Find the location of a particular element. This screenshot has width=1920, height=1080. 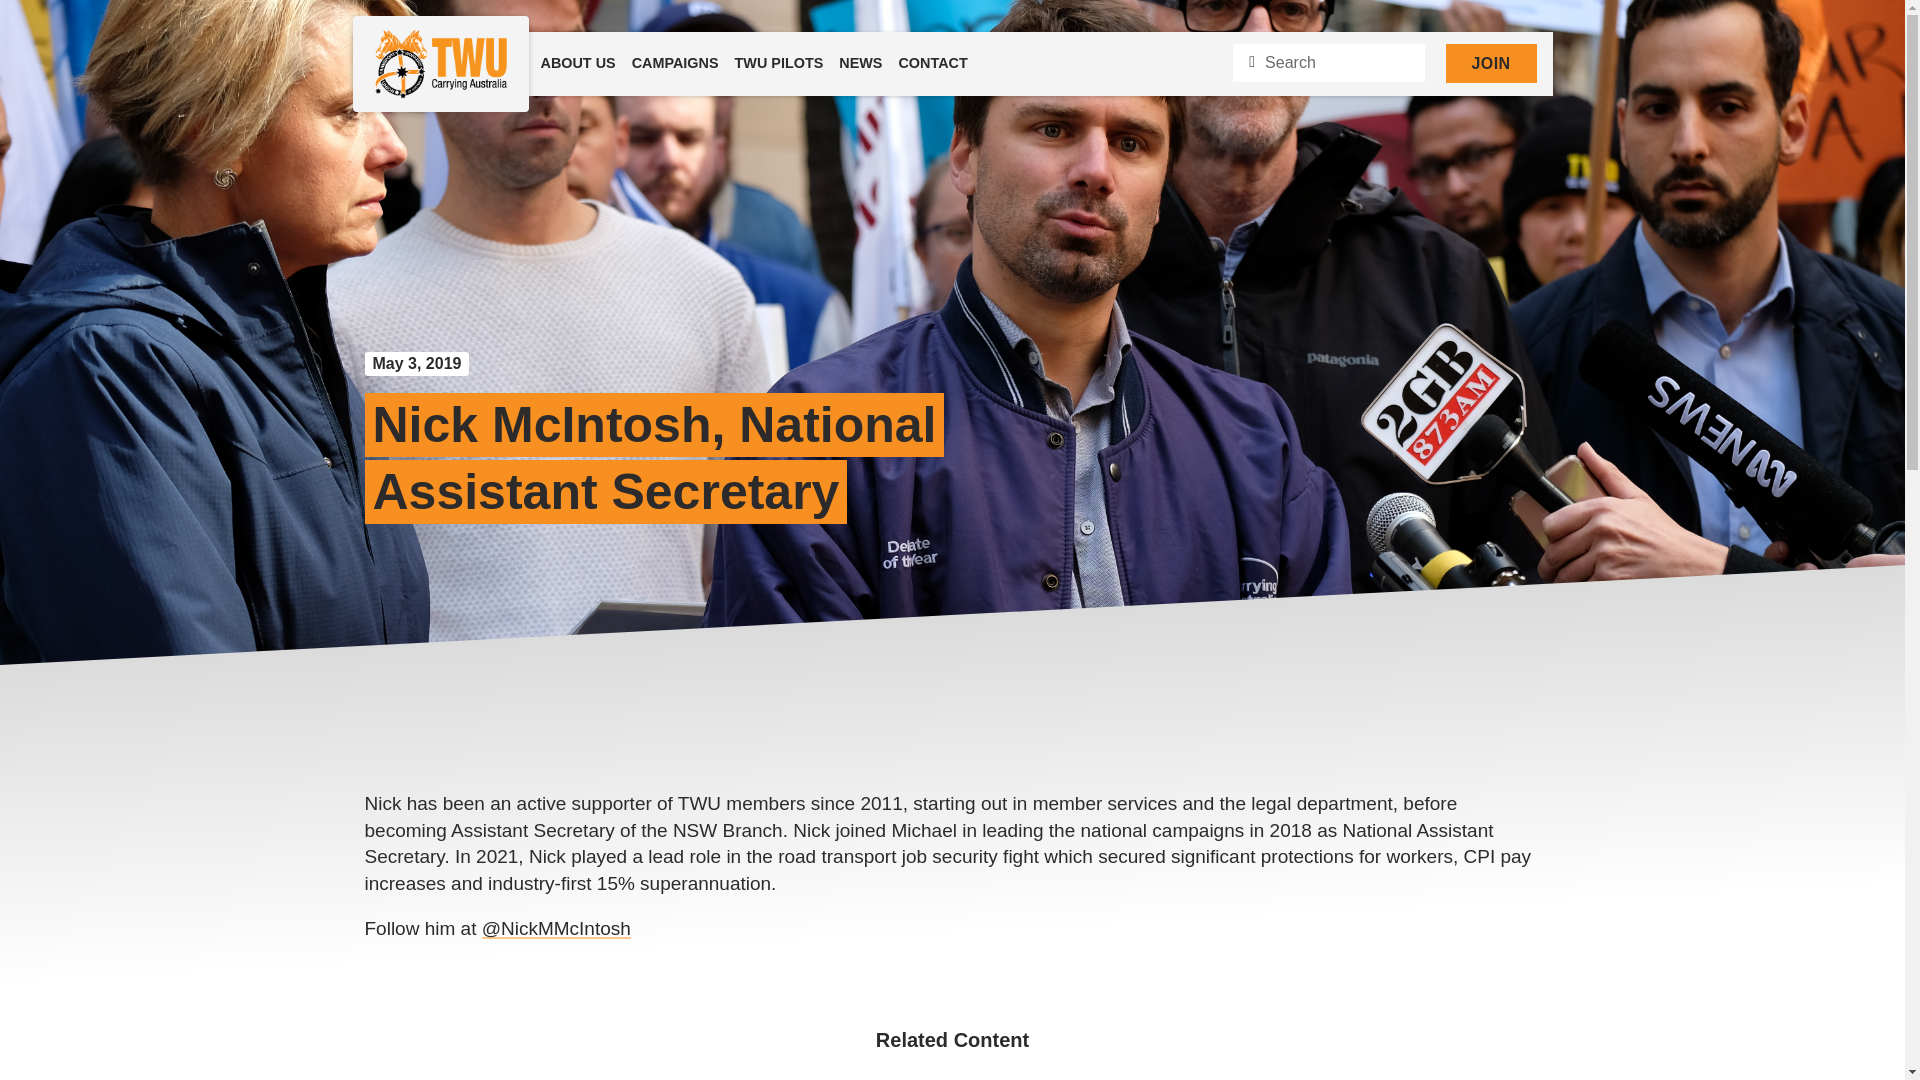

CONTACT is located at coordinates (932, 64).